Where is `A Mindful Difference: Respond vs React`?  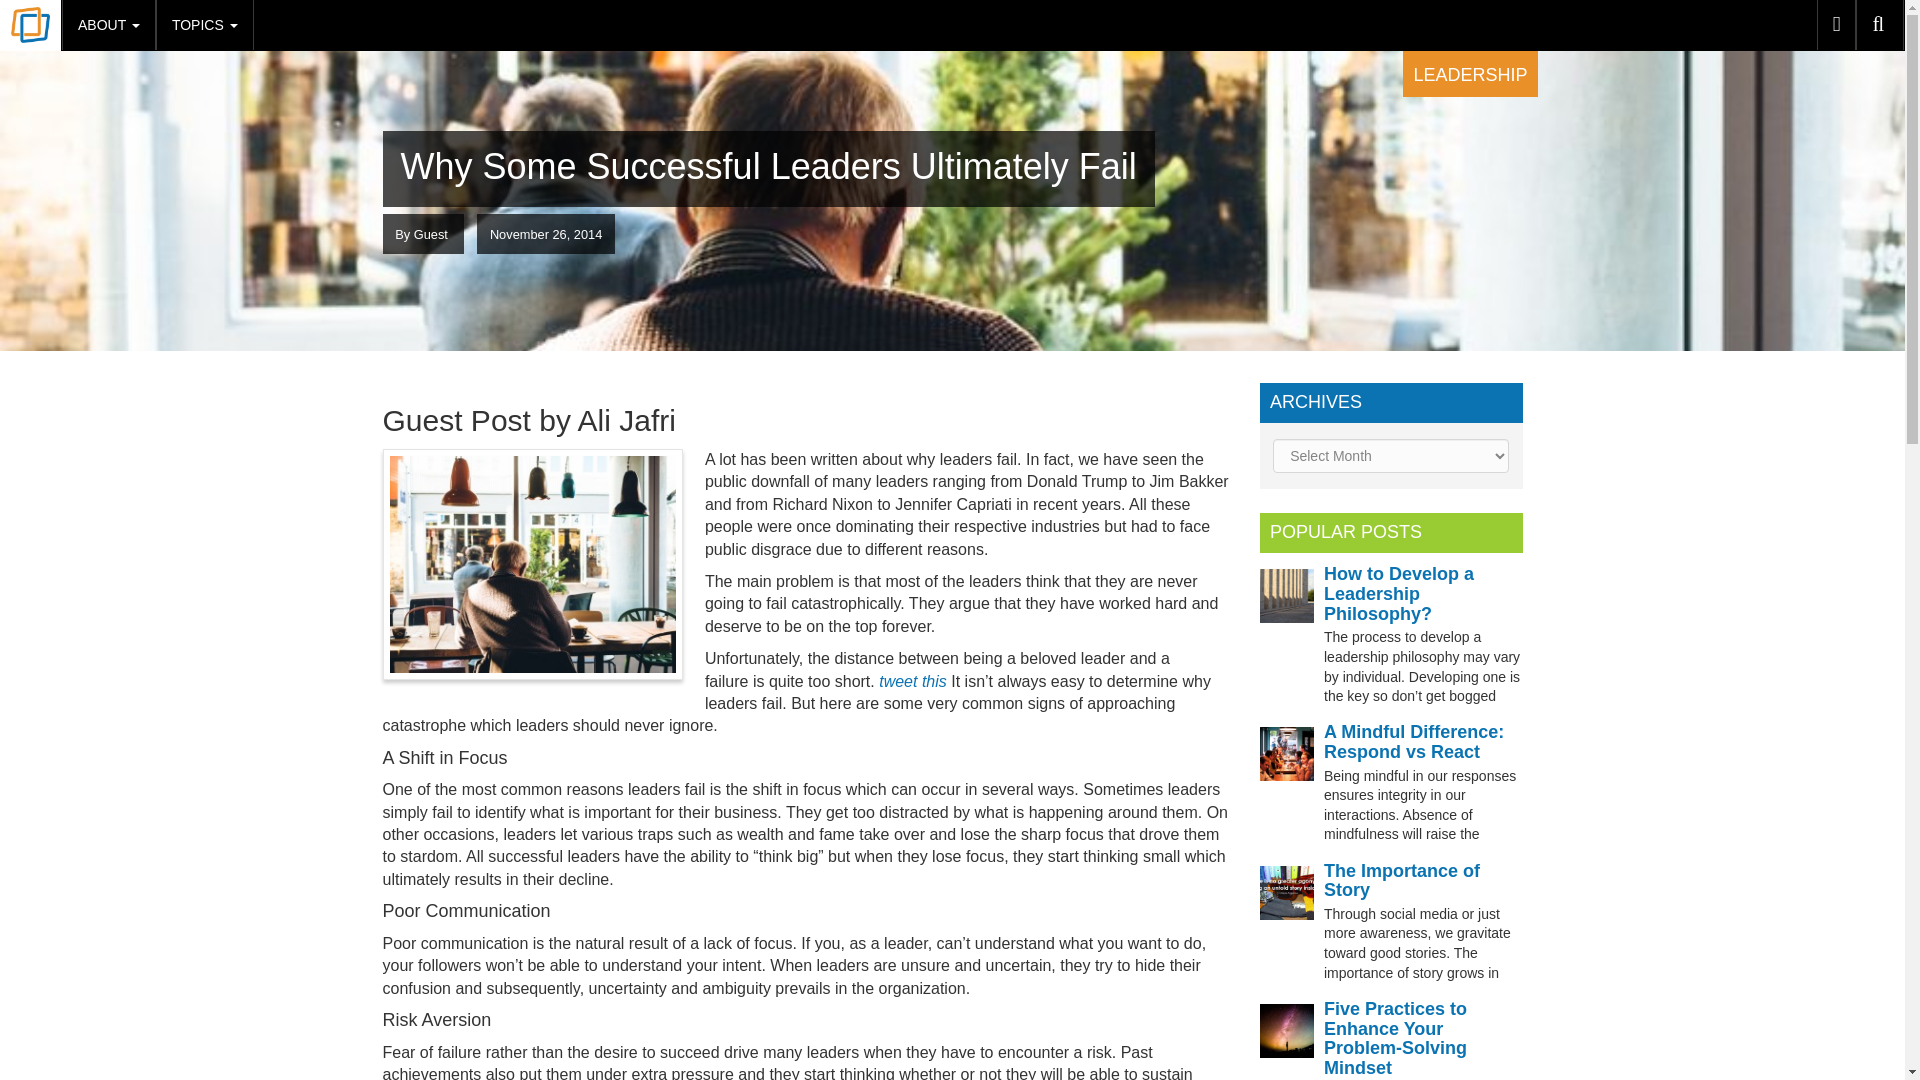
A Mindful Difference: Respond vs React is located at coordinates (1414, 742).